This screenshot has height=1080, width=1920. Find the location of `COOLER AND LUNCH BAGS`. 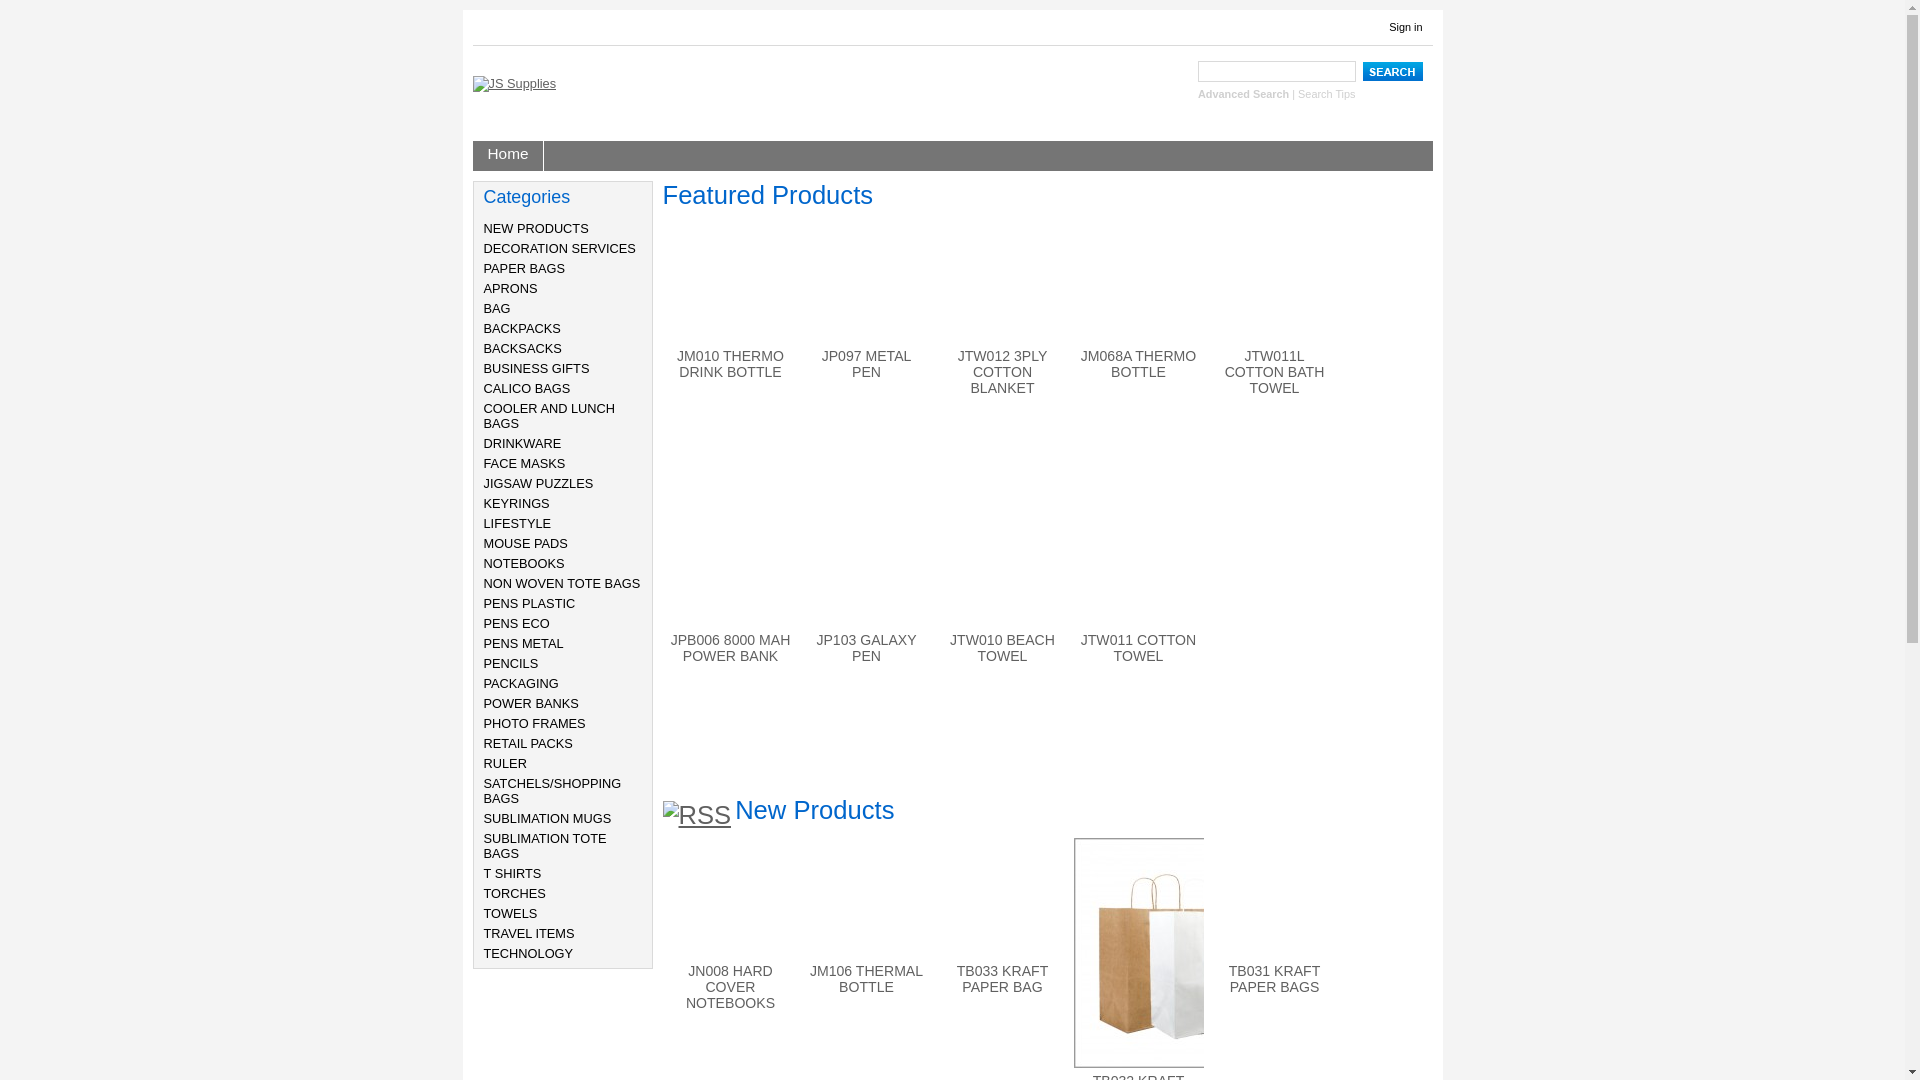

COOLER AND LUNCH BAGS is located at coordinates (550, 416).